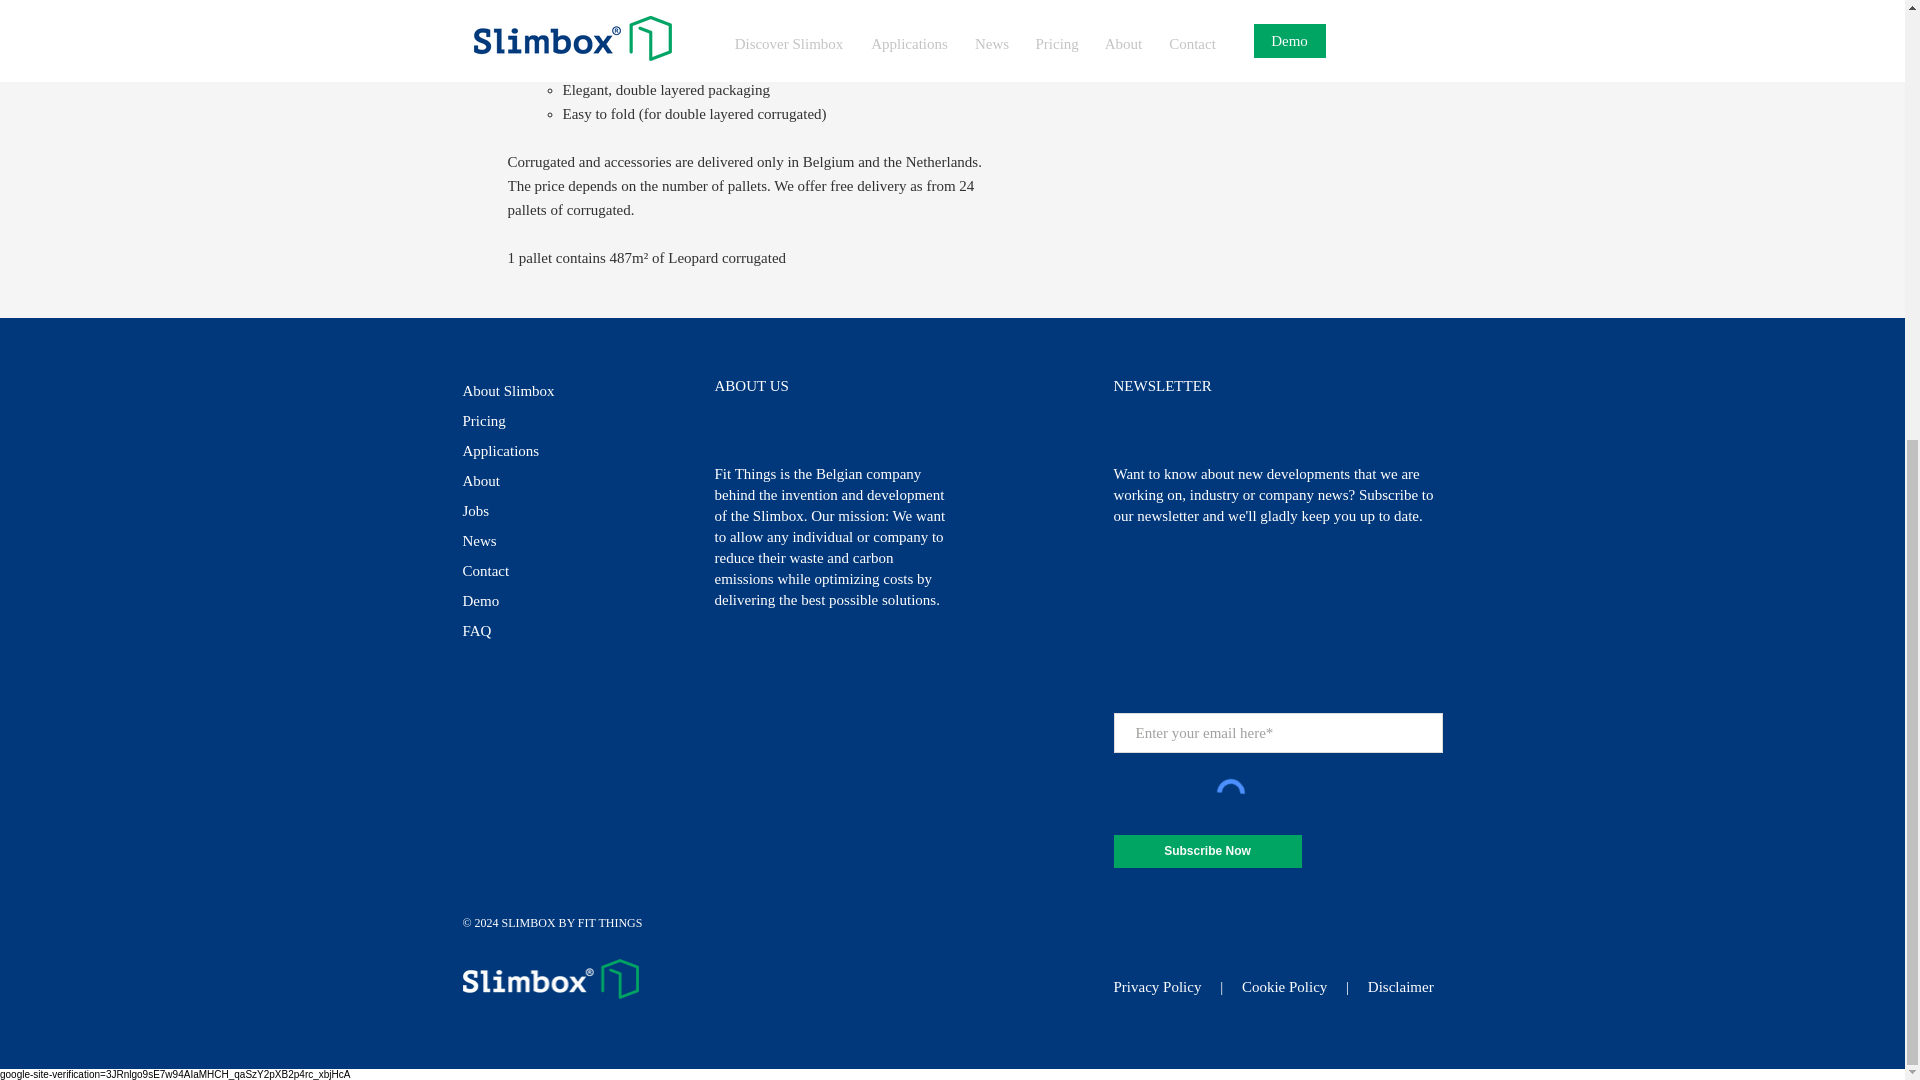 The image size is (1920, 1080). What do you see at coordinates (476, 511) in the screenshot?
I see `Jobs` at bounding box center [476, 511].